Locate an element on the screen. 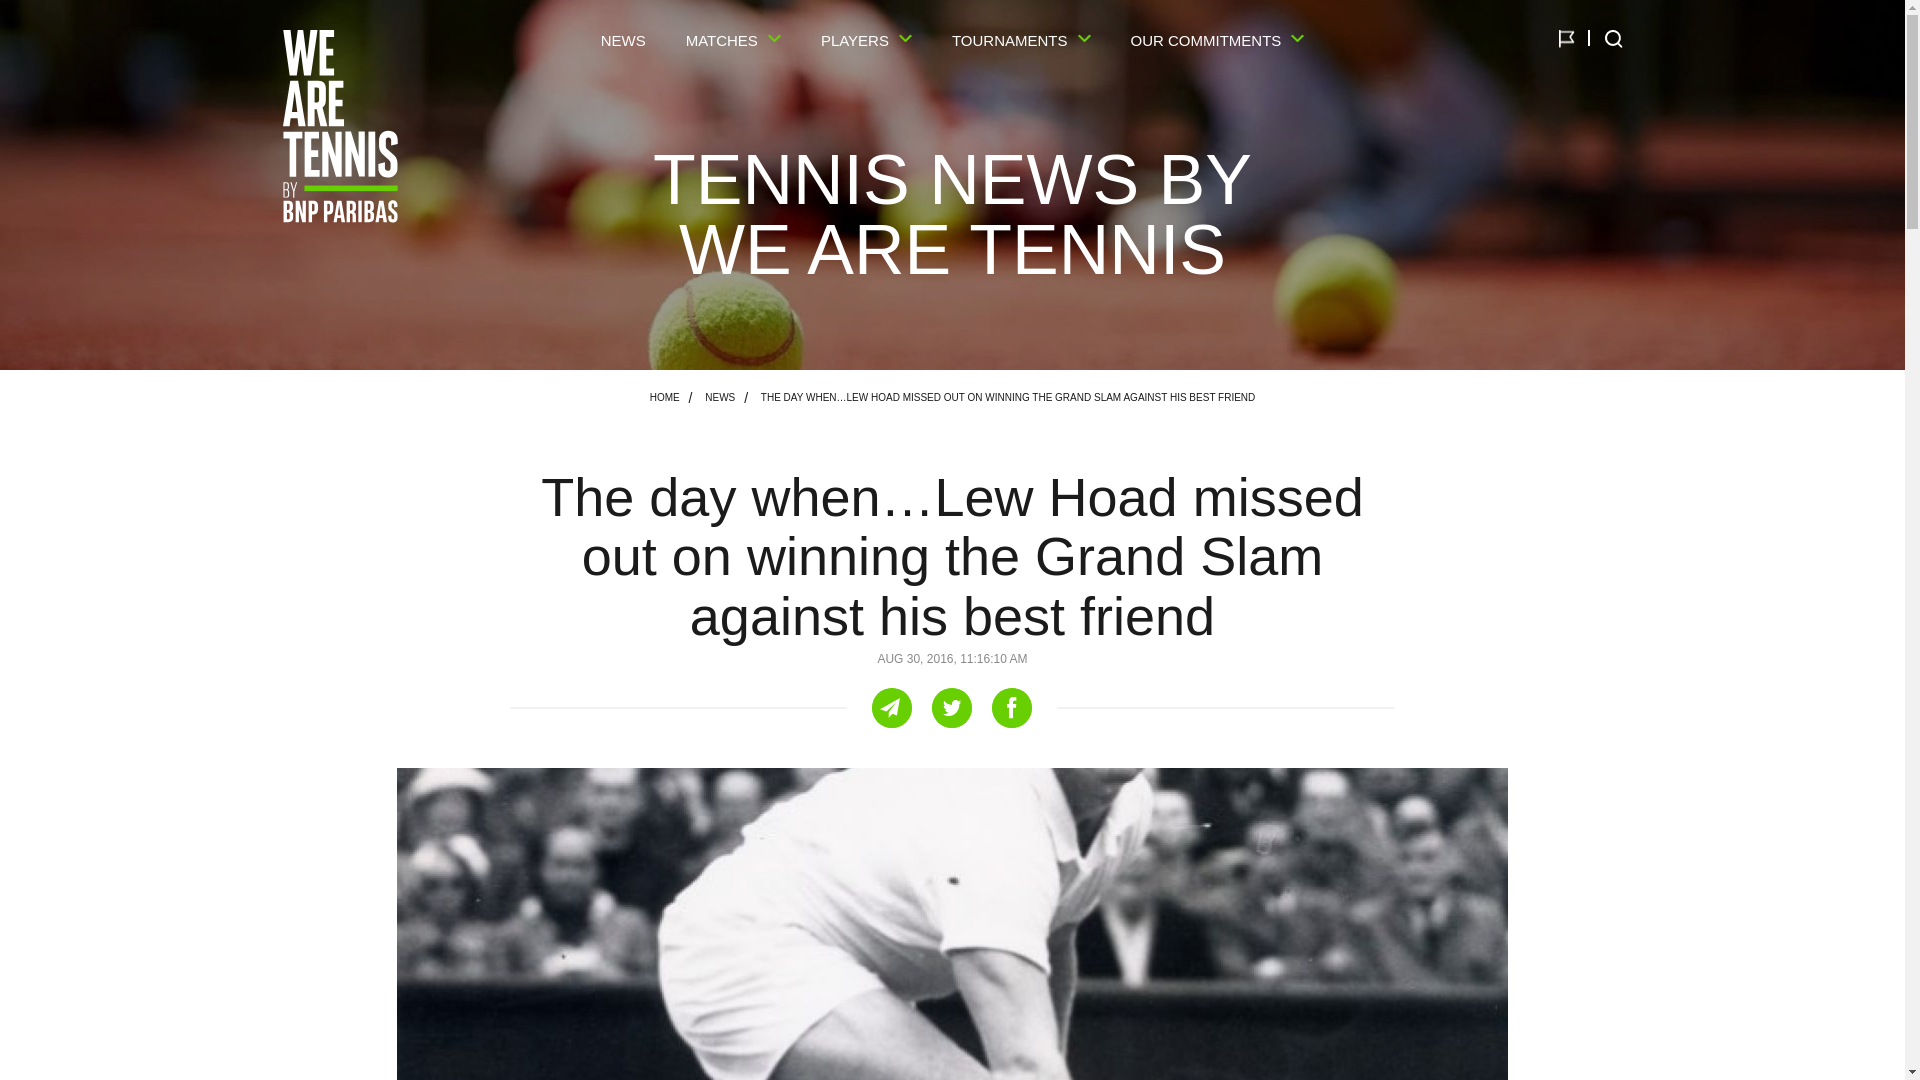 Image resolution: width=1920 pixels, height=1080 pixels. HOME is located at coordinates (664, 396).